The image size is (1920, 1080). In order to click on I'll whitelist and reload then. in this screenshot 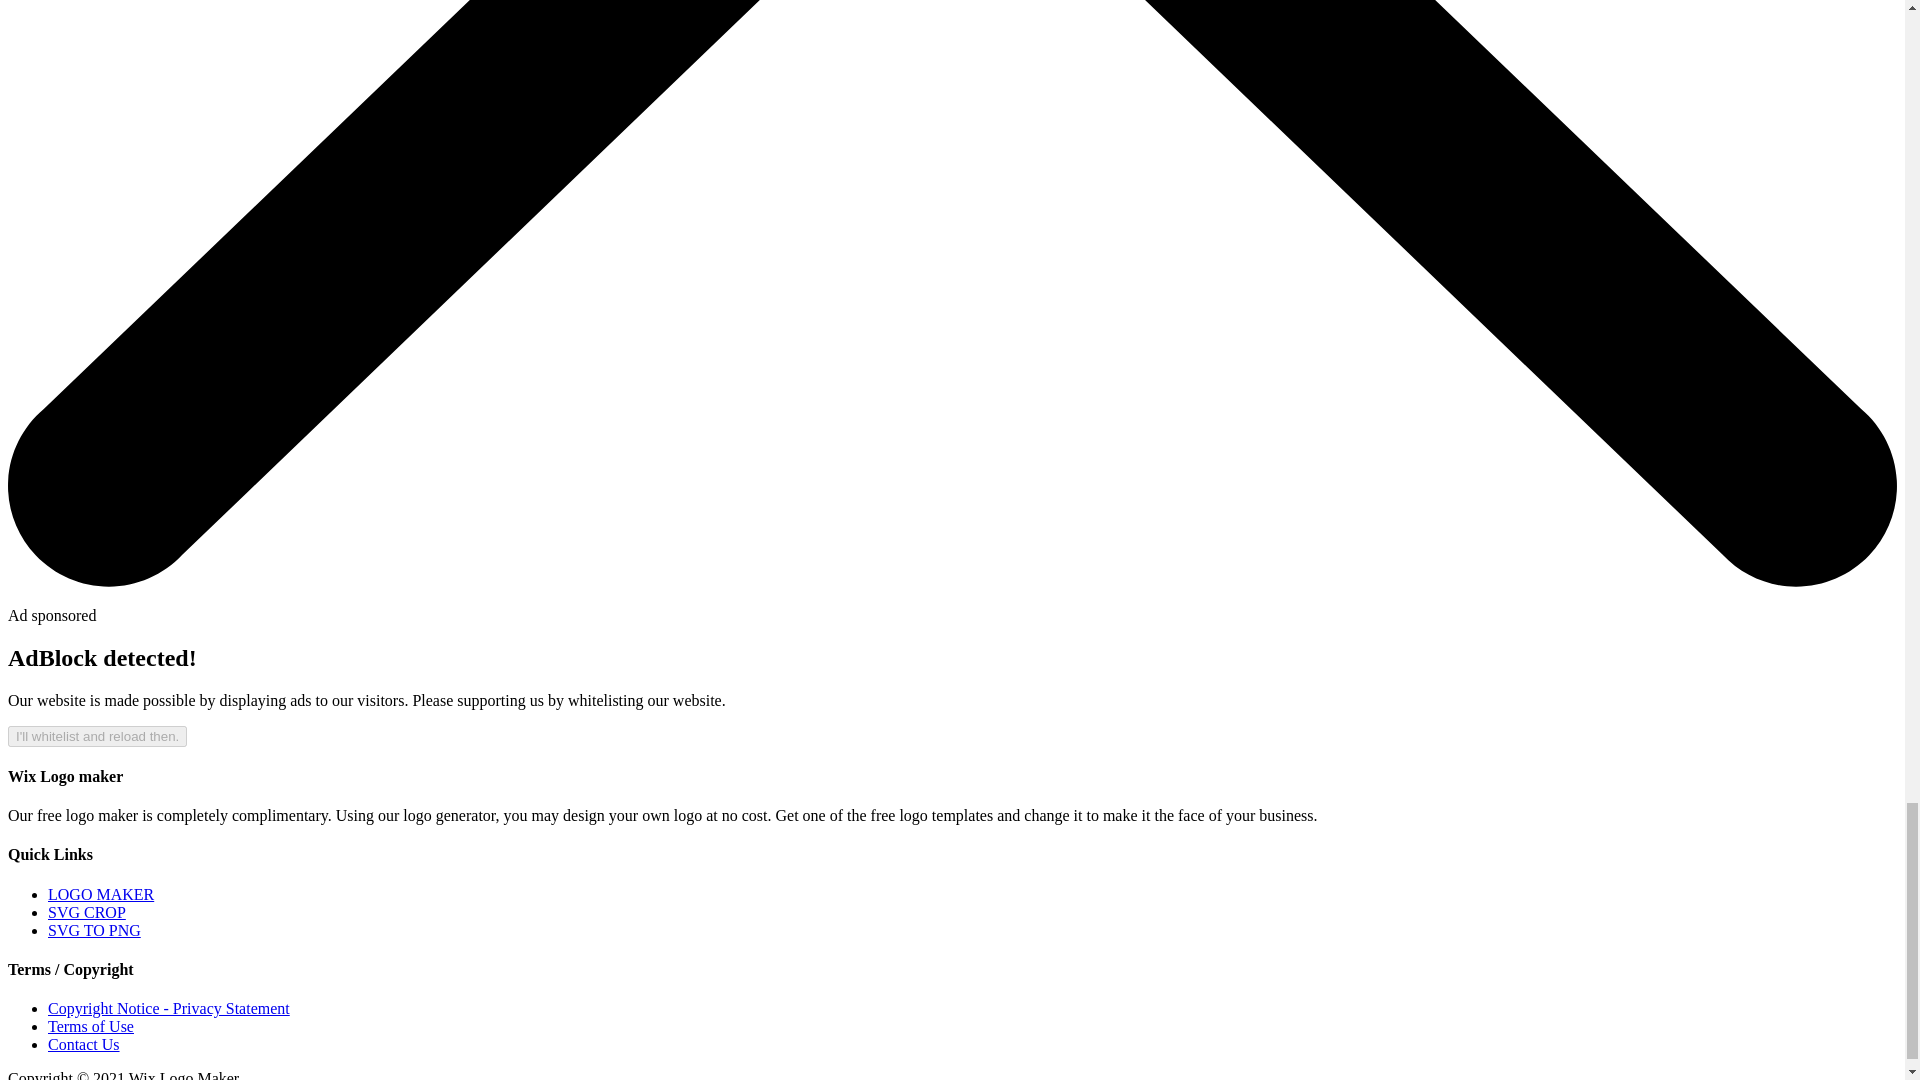, I will do `click(96, 736)`.